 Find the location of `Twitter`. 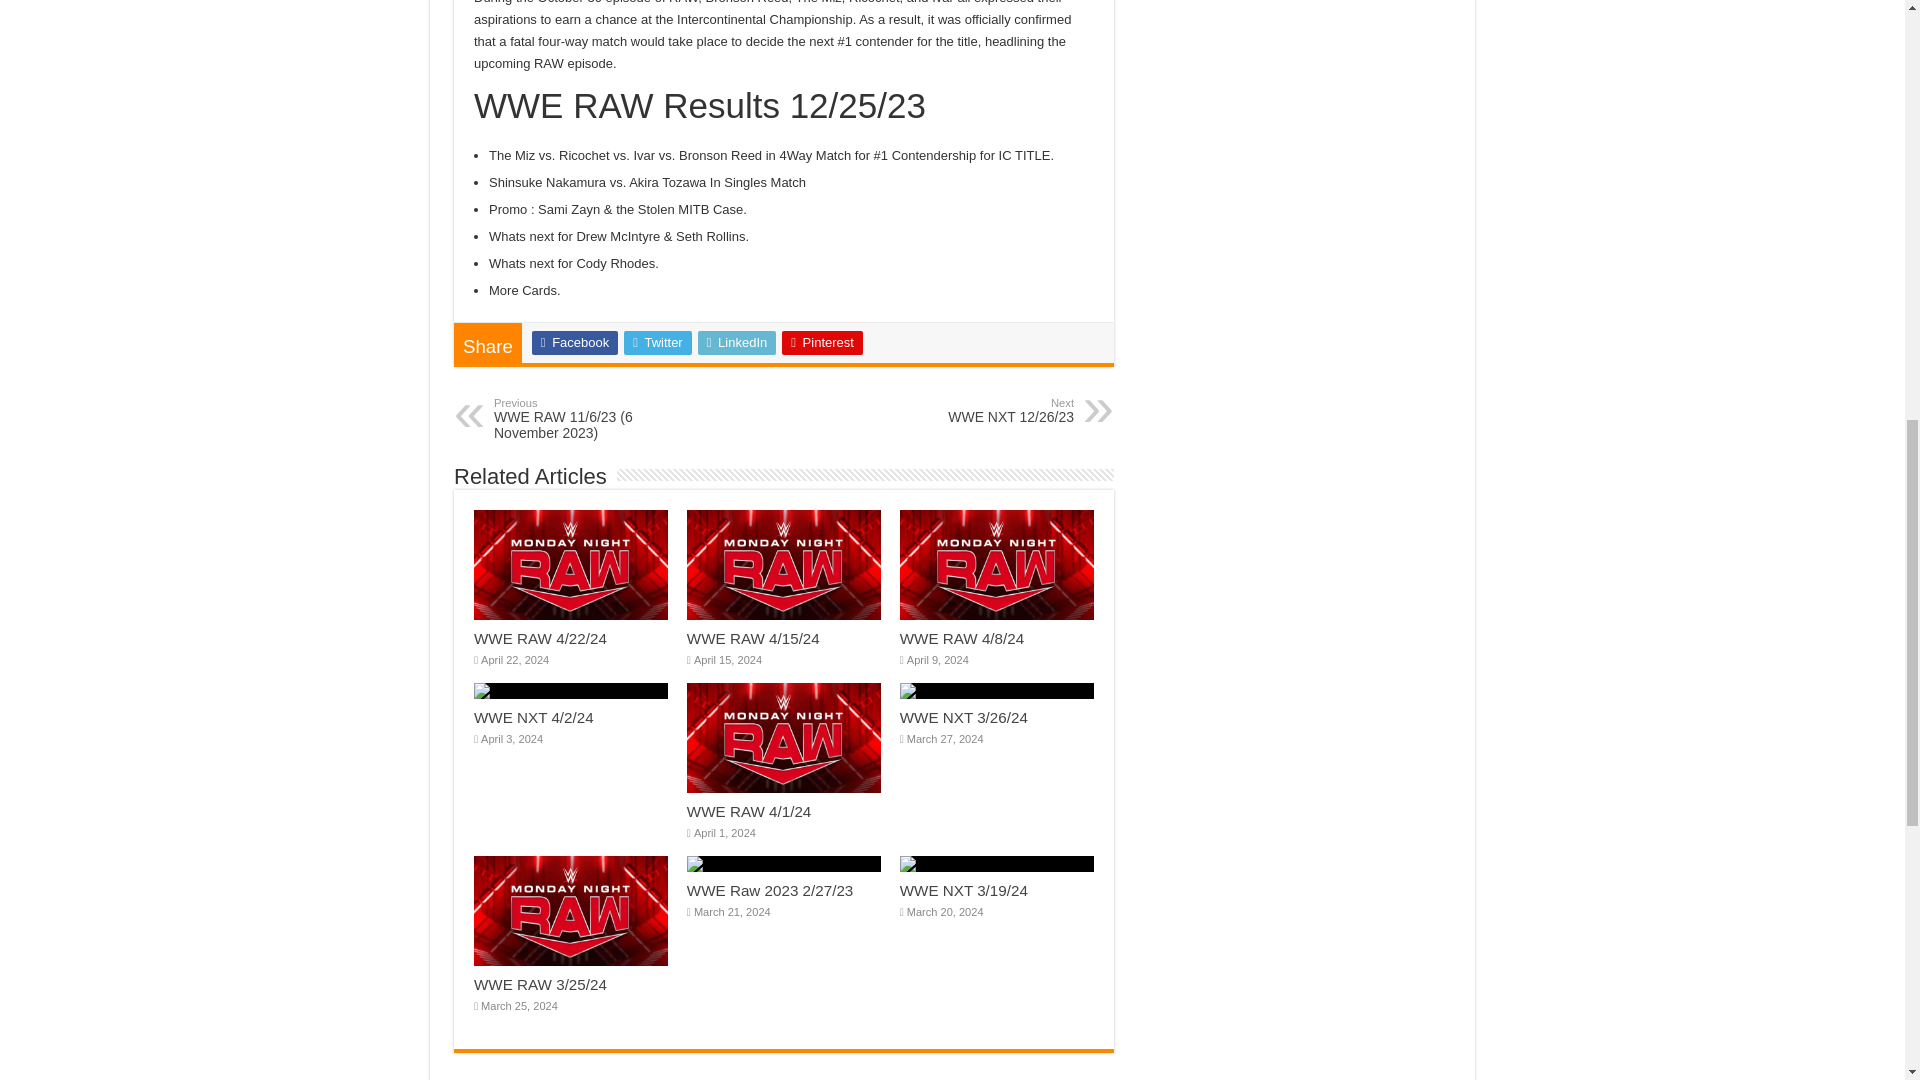

Twitter is located at coordinates (658, 342).